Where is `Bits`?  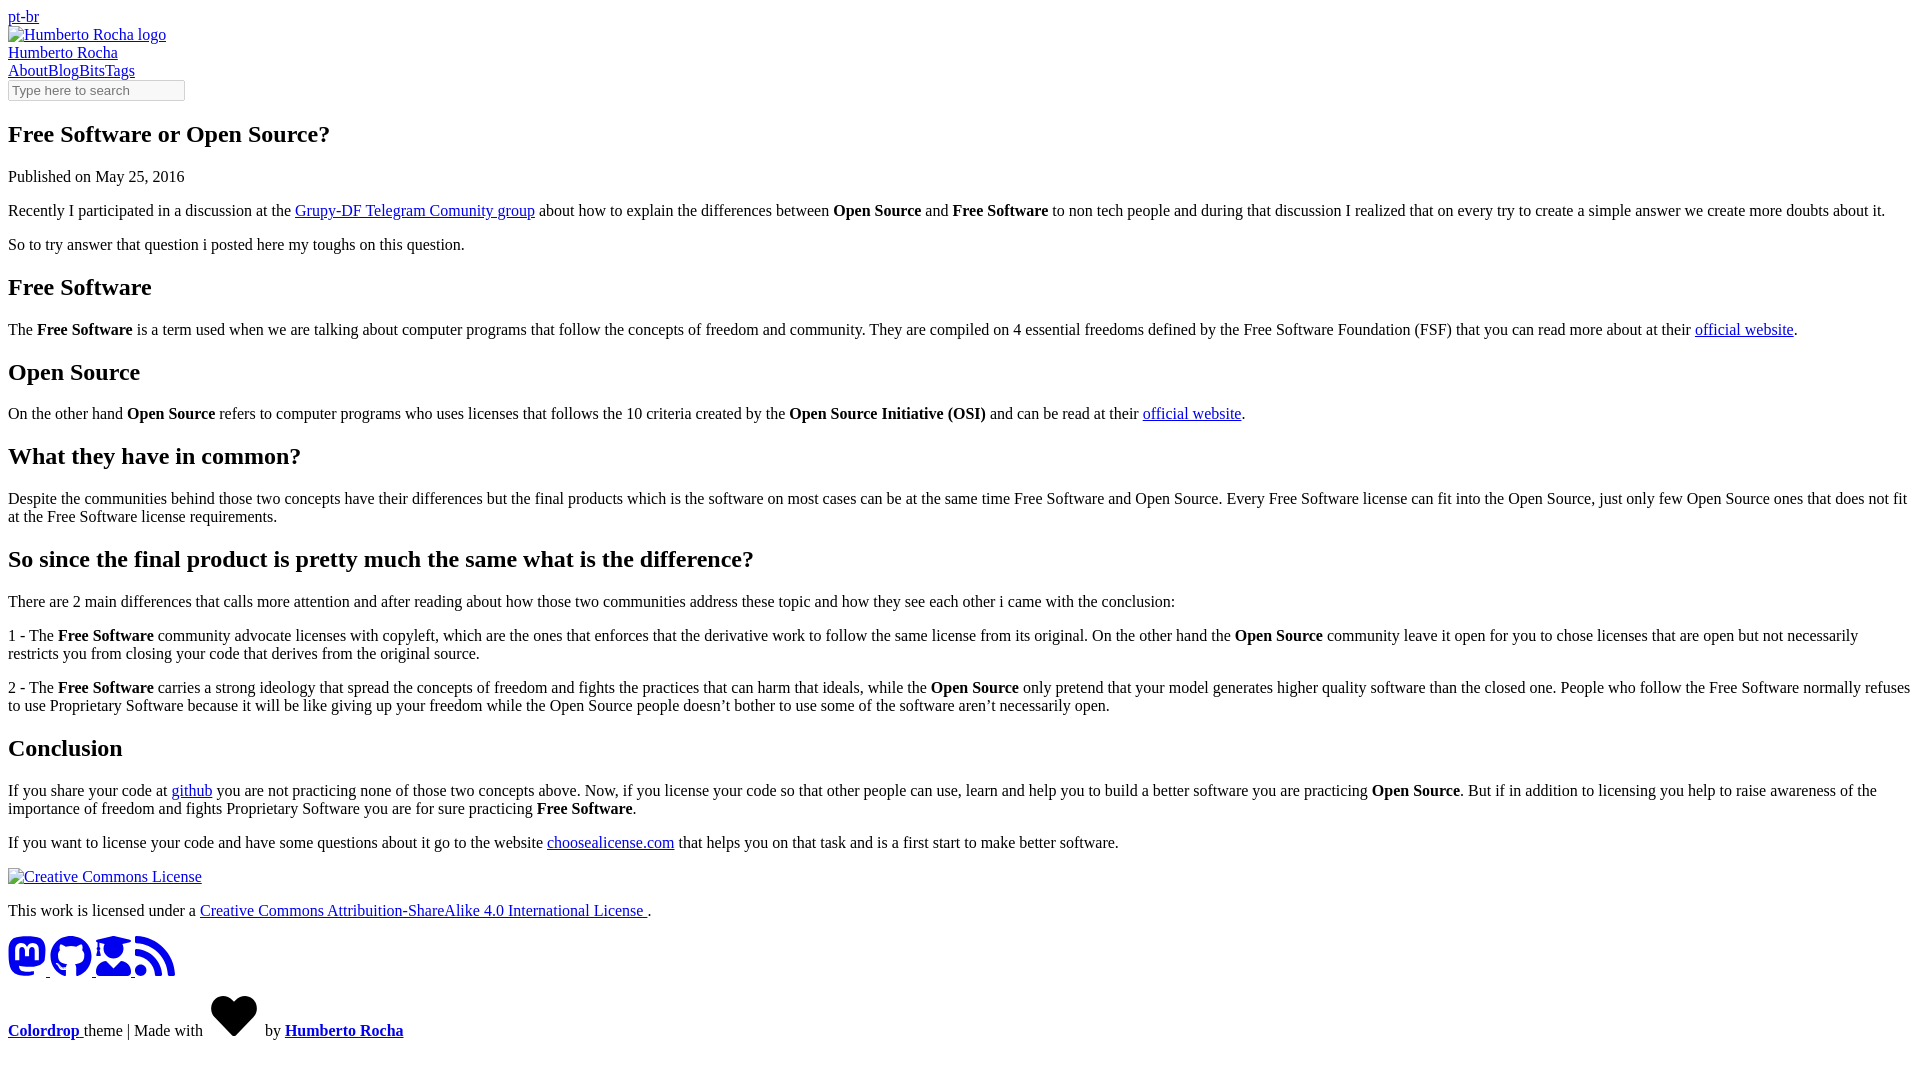
Bits is located at coordinates (92, 70).